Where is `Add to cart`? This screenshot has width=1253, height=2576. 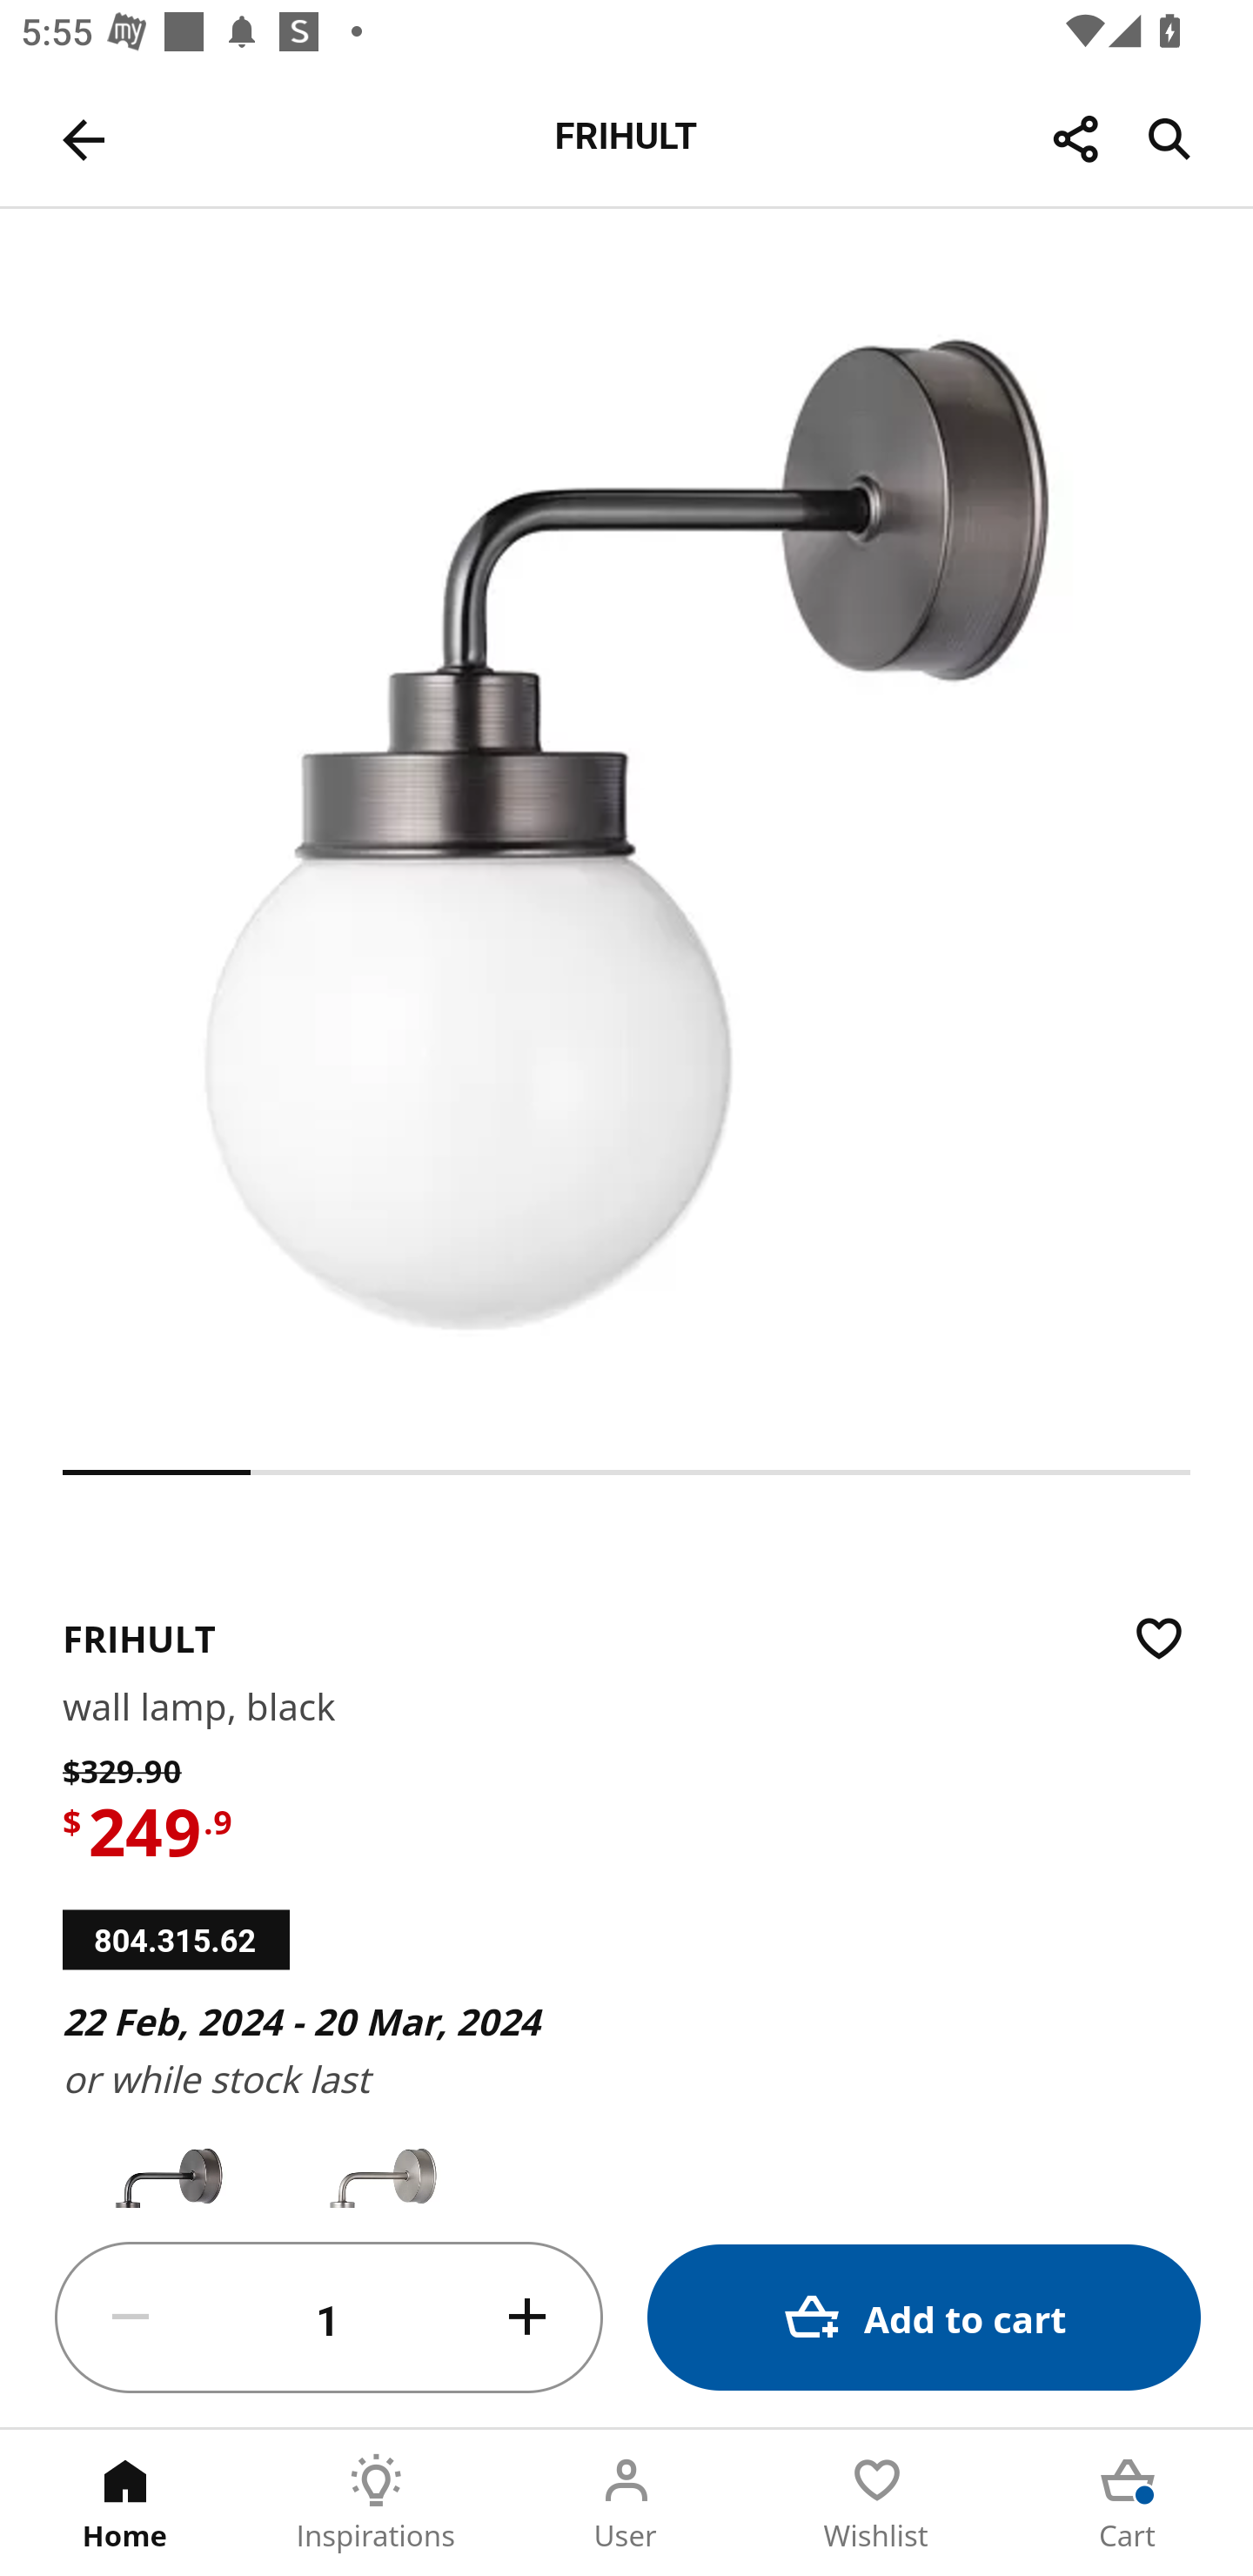
Add to cart is located at coordinates (924, 2317).